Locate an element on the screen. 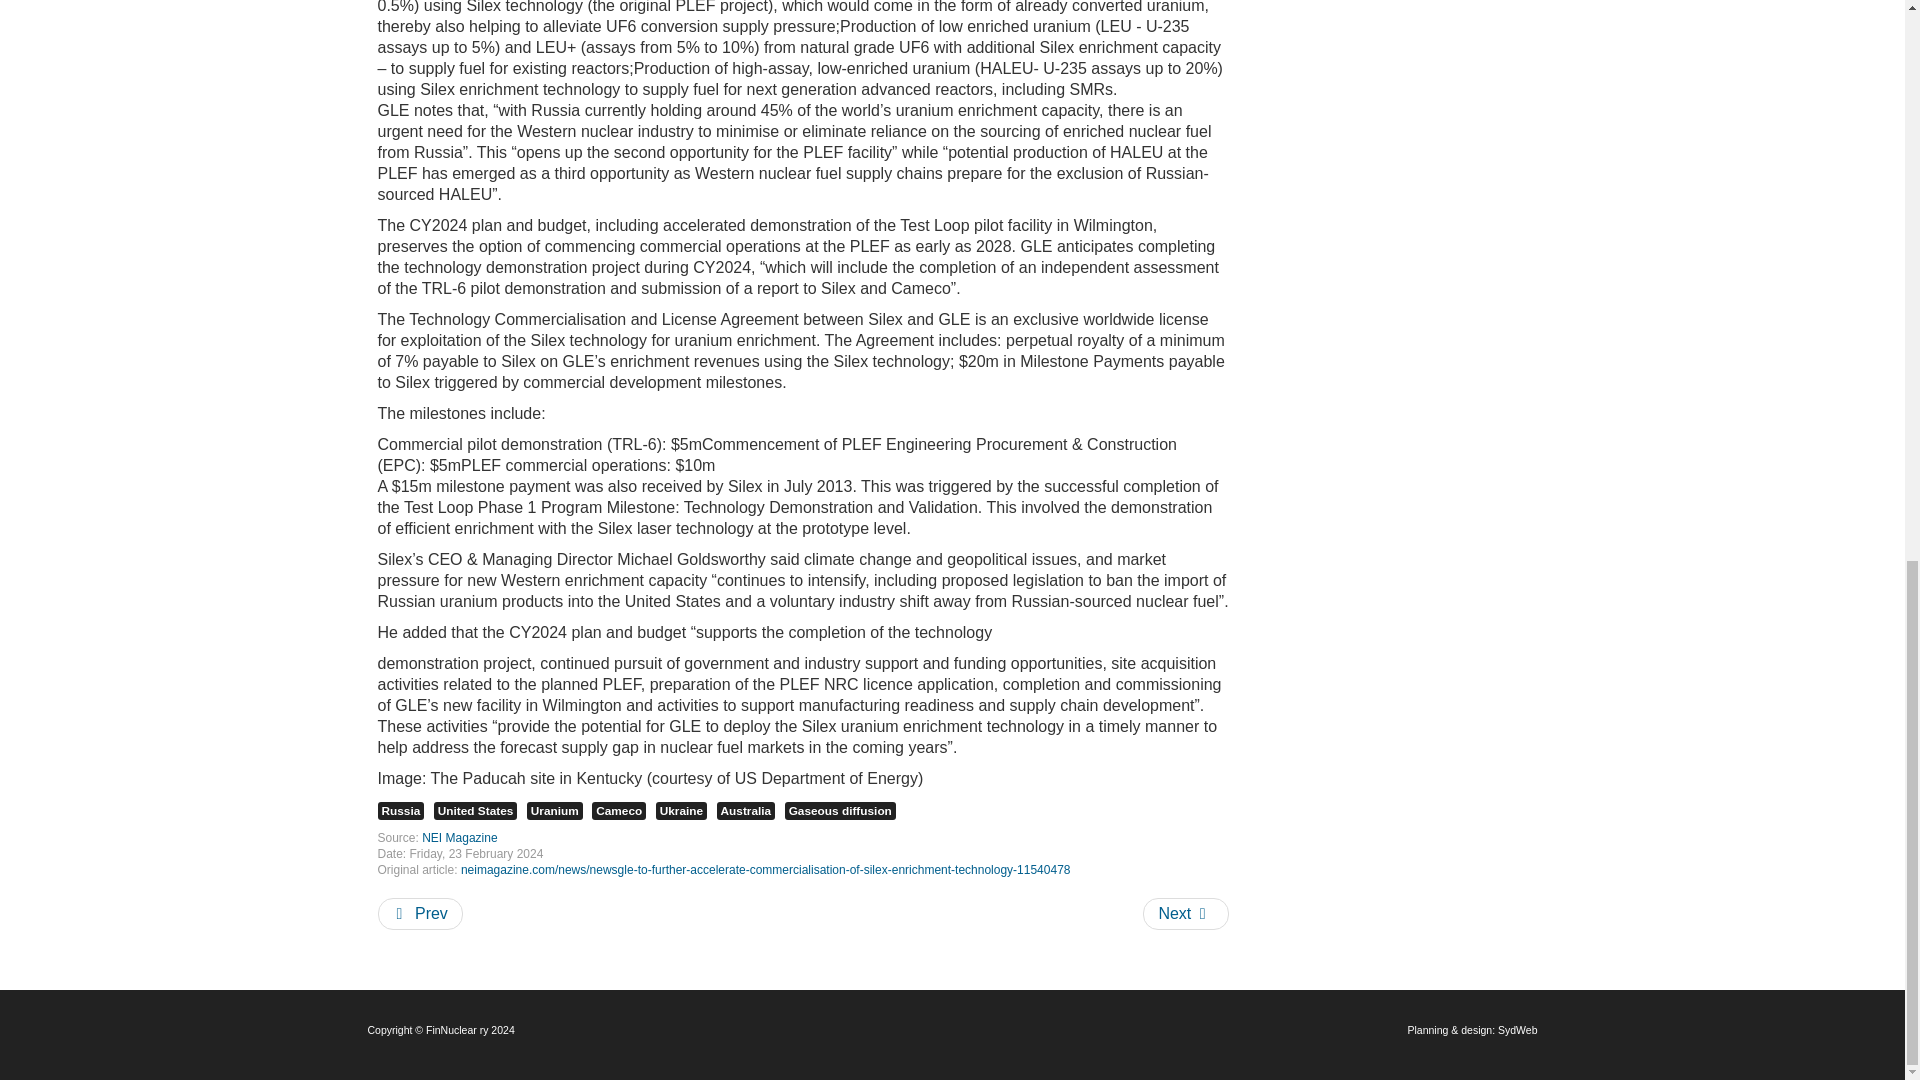 The height and width of the screenshot is (1080, 1920). Uranium is located at coordinates (554, 810).